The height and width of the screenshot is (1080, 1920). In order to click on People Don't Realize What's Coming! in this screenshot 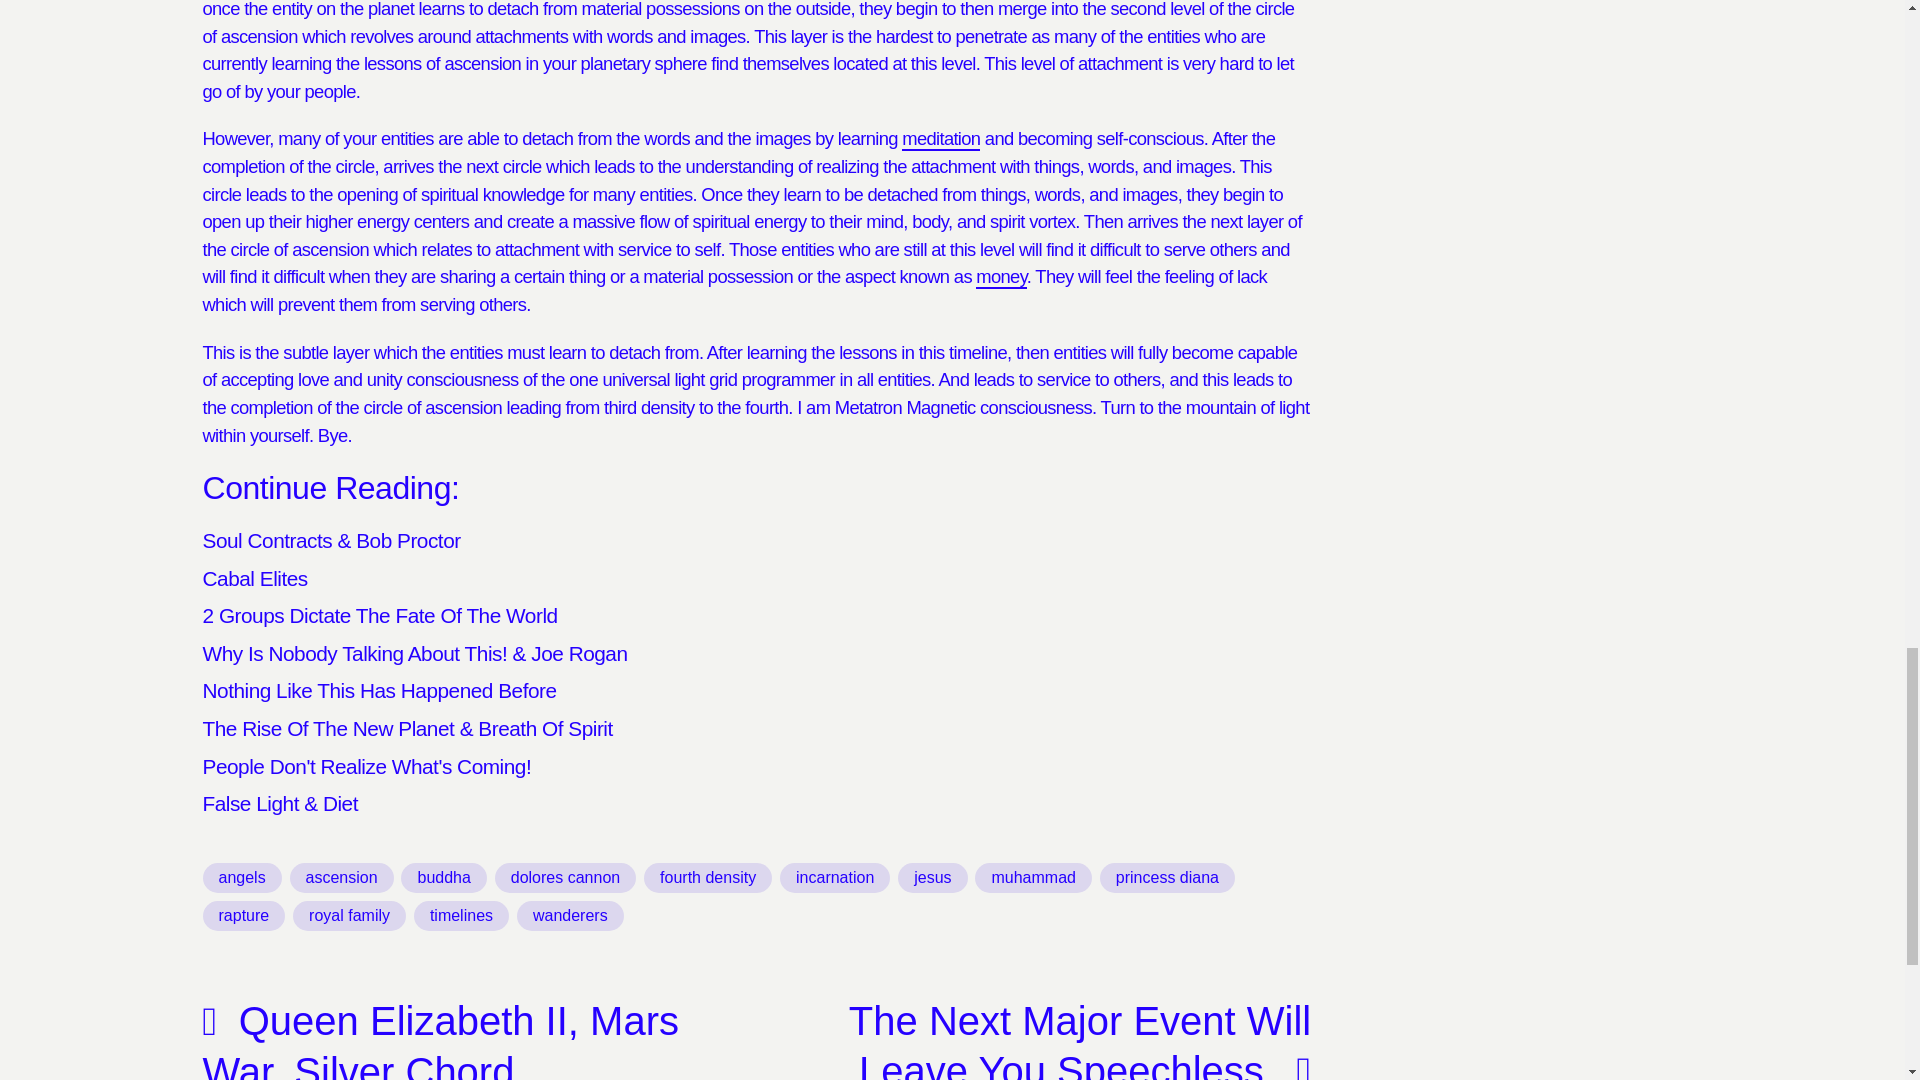, I will do `click(366, 766)`.